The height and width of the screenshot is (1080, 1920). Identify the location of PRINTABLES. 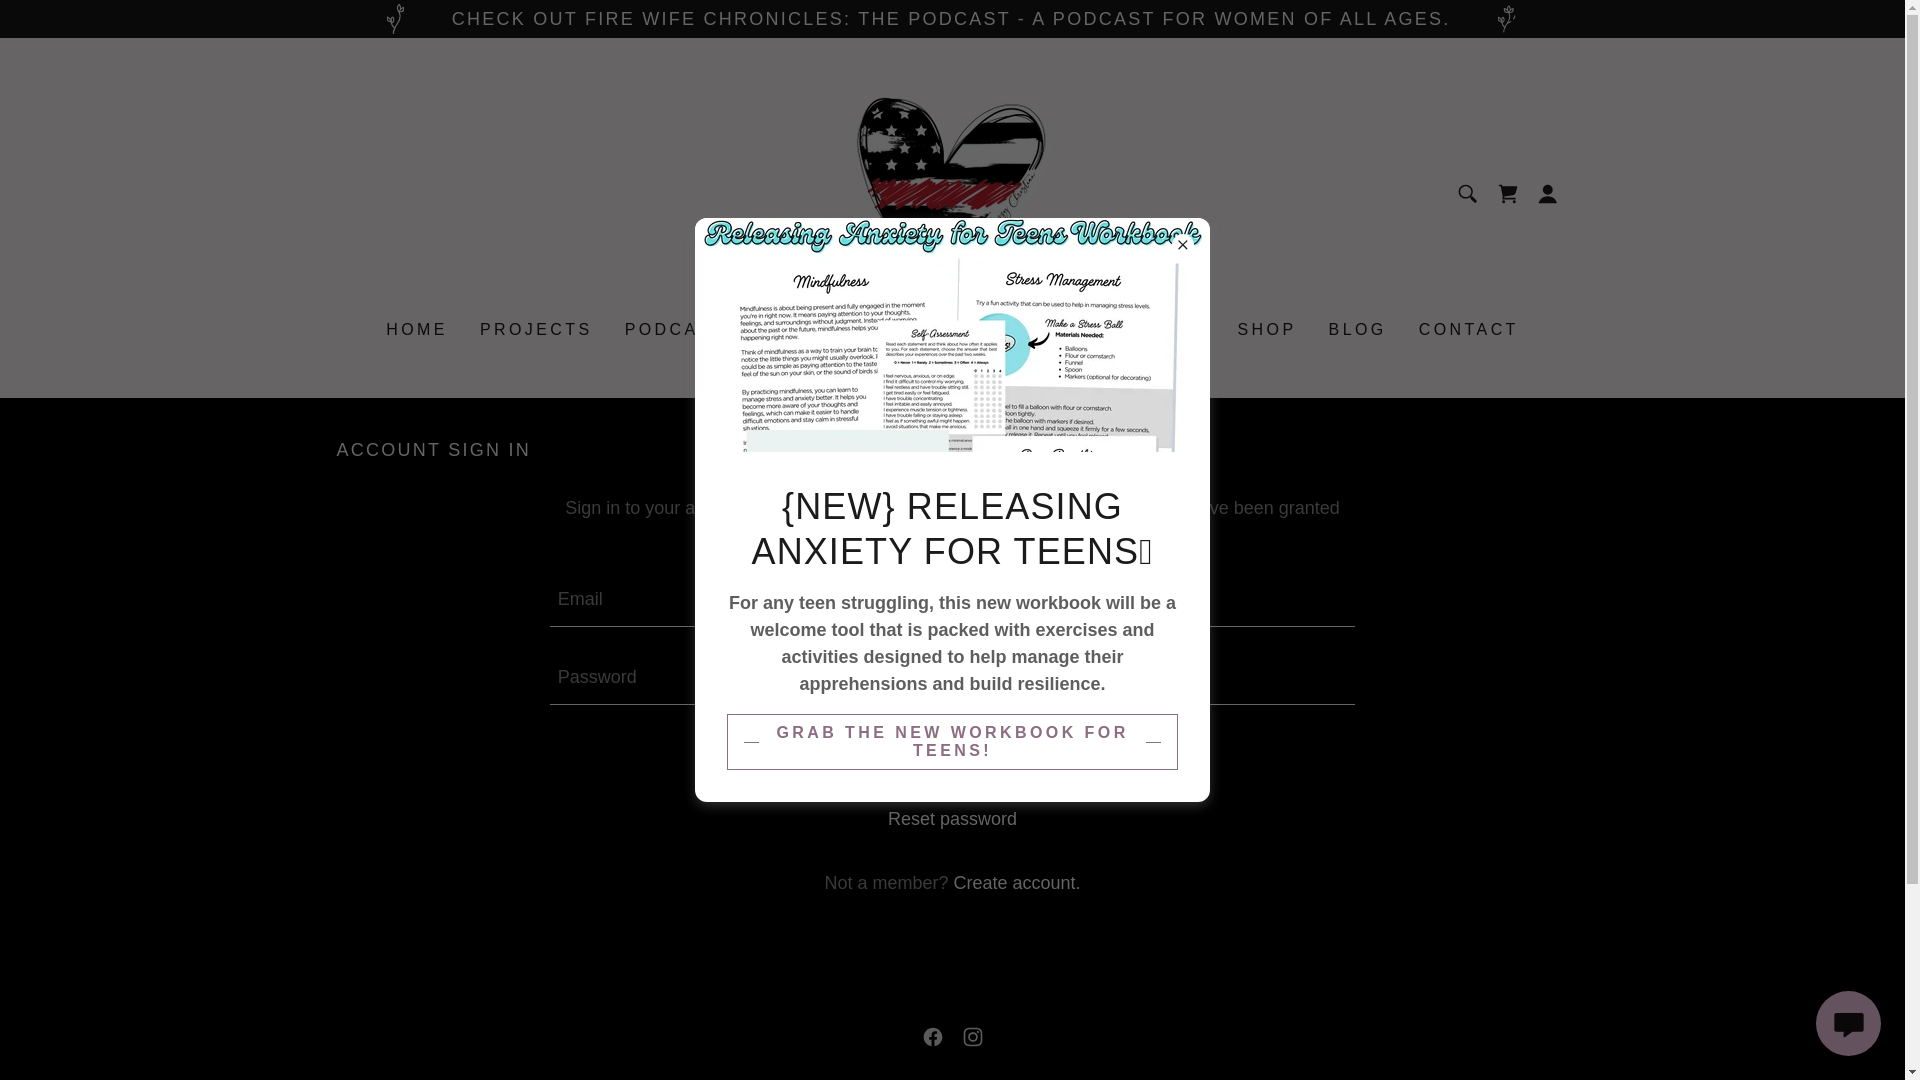
(930, 330).